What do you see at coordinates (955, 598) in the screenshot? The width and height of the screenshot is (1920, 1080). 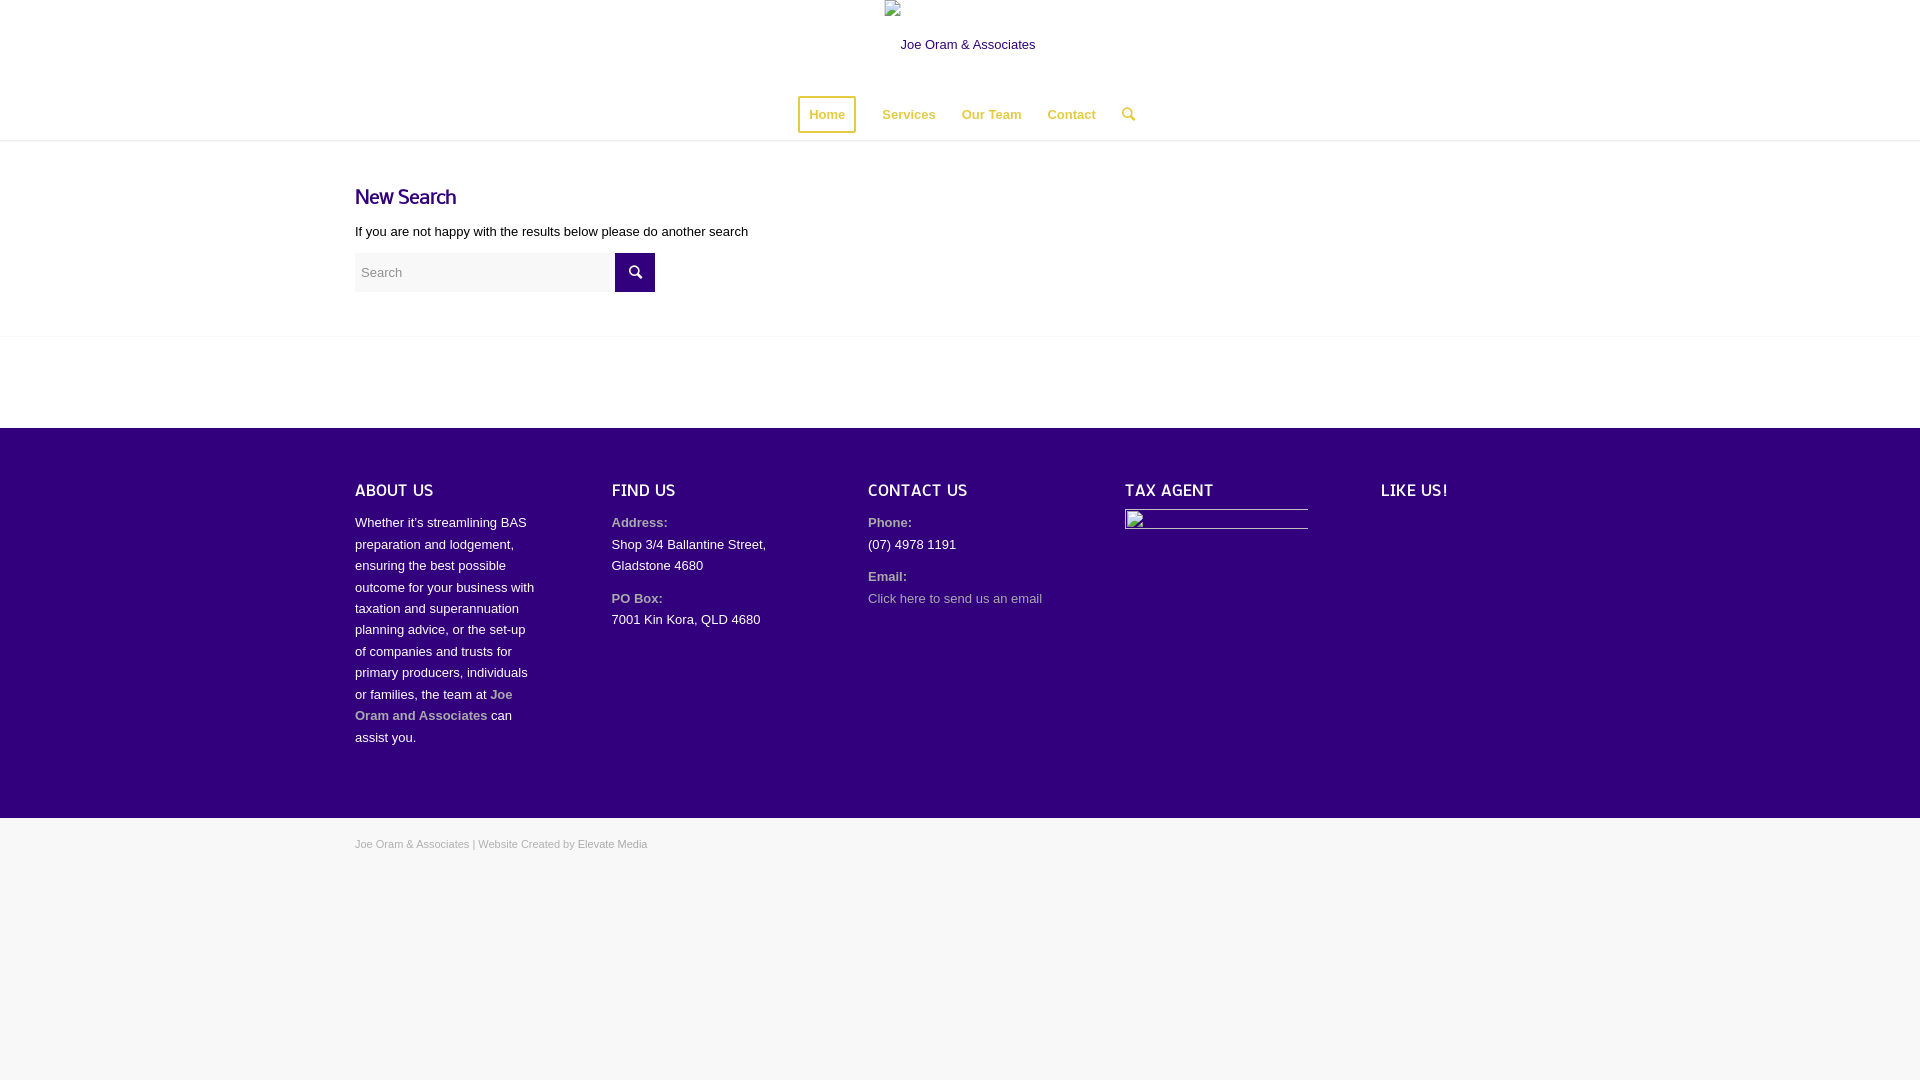 I see `Click here to send us an email` at bounding box center [955, 598].